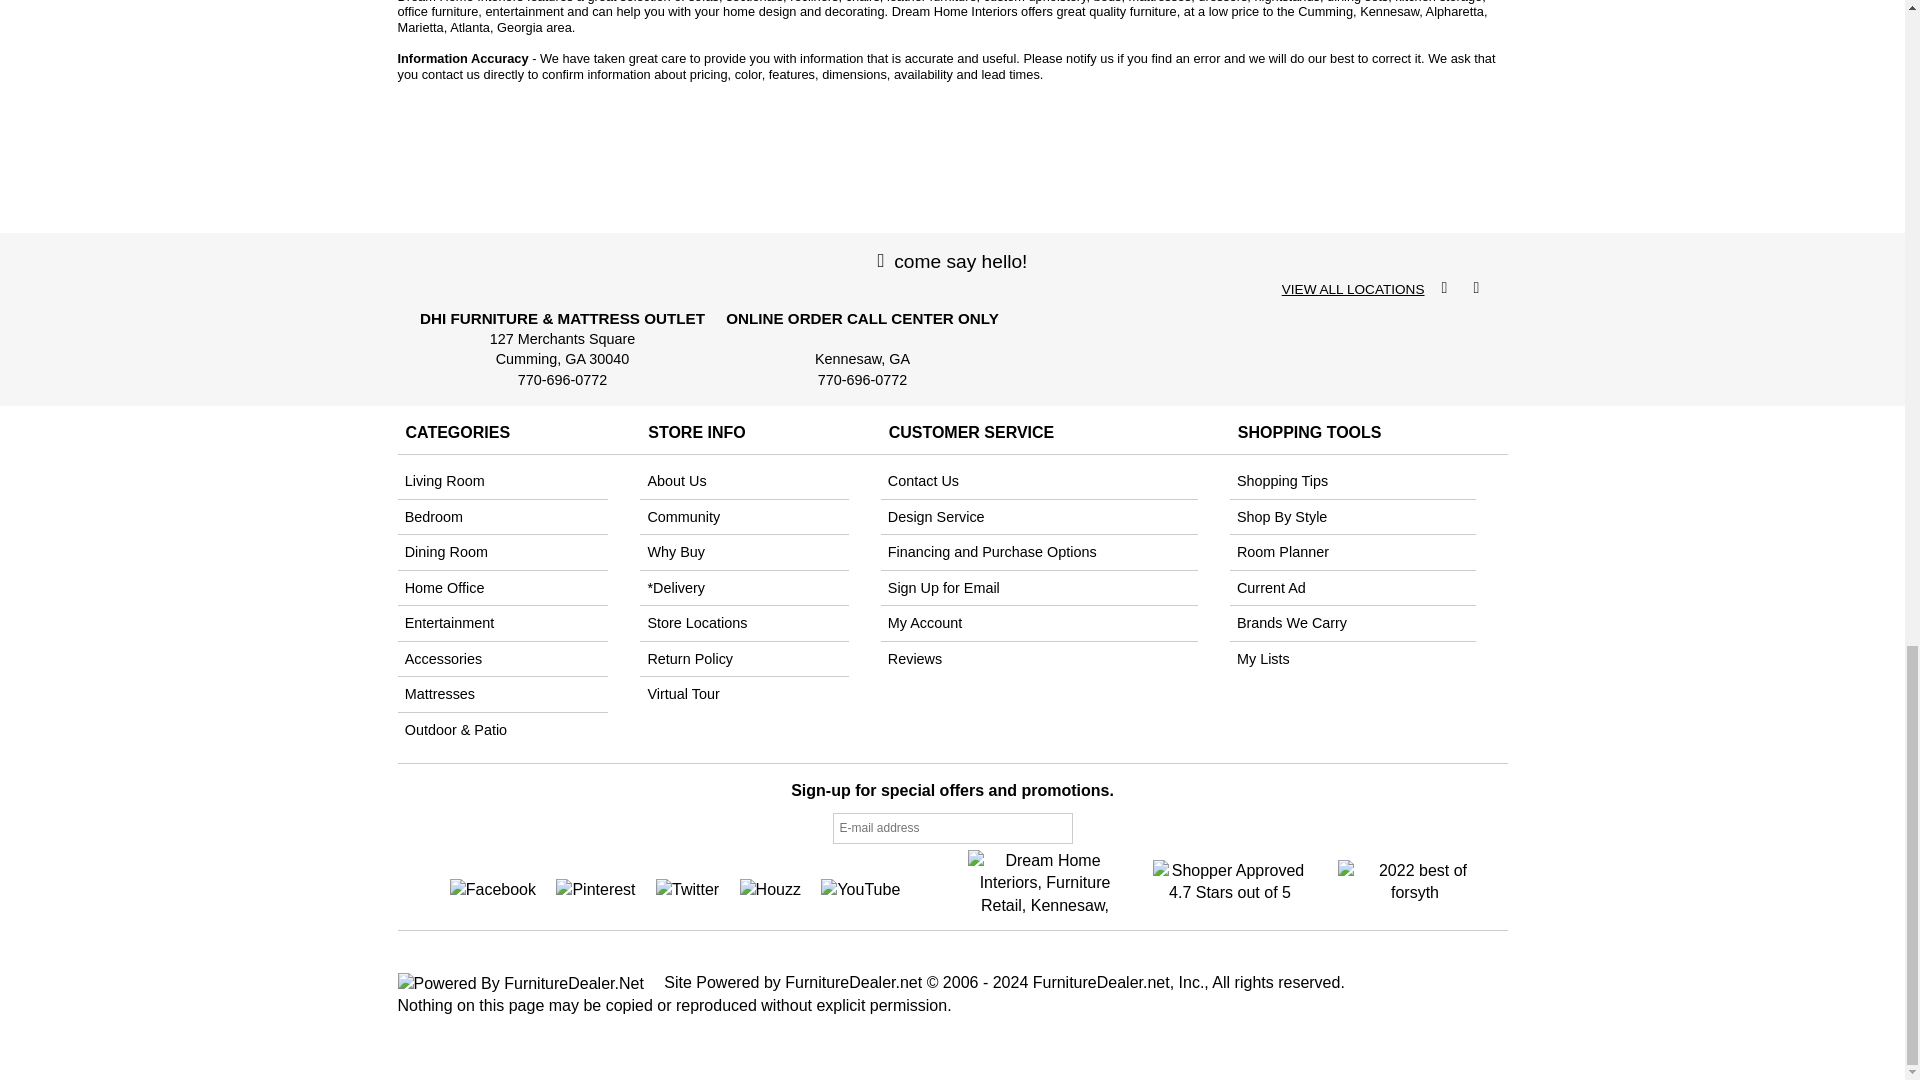 The image size is (1920, 1080). Describe the element at coordinates (1045, 880) in the screenshot. I see `Dream Home Interiors, Furniture  Retail, Kennesaw, GA` at that location.